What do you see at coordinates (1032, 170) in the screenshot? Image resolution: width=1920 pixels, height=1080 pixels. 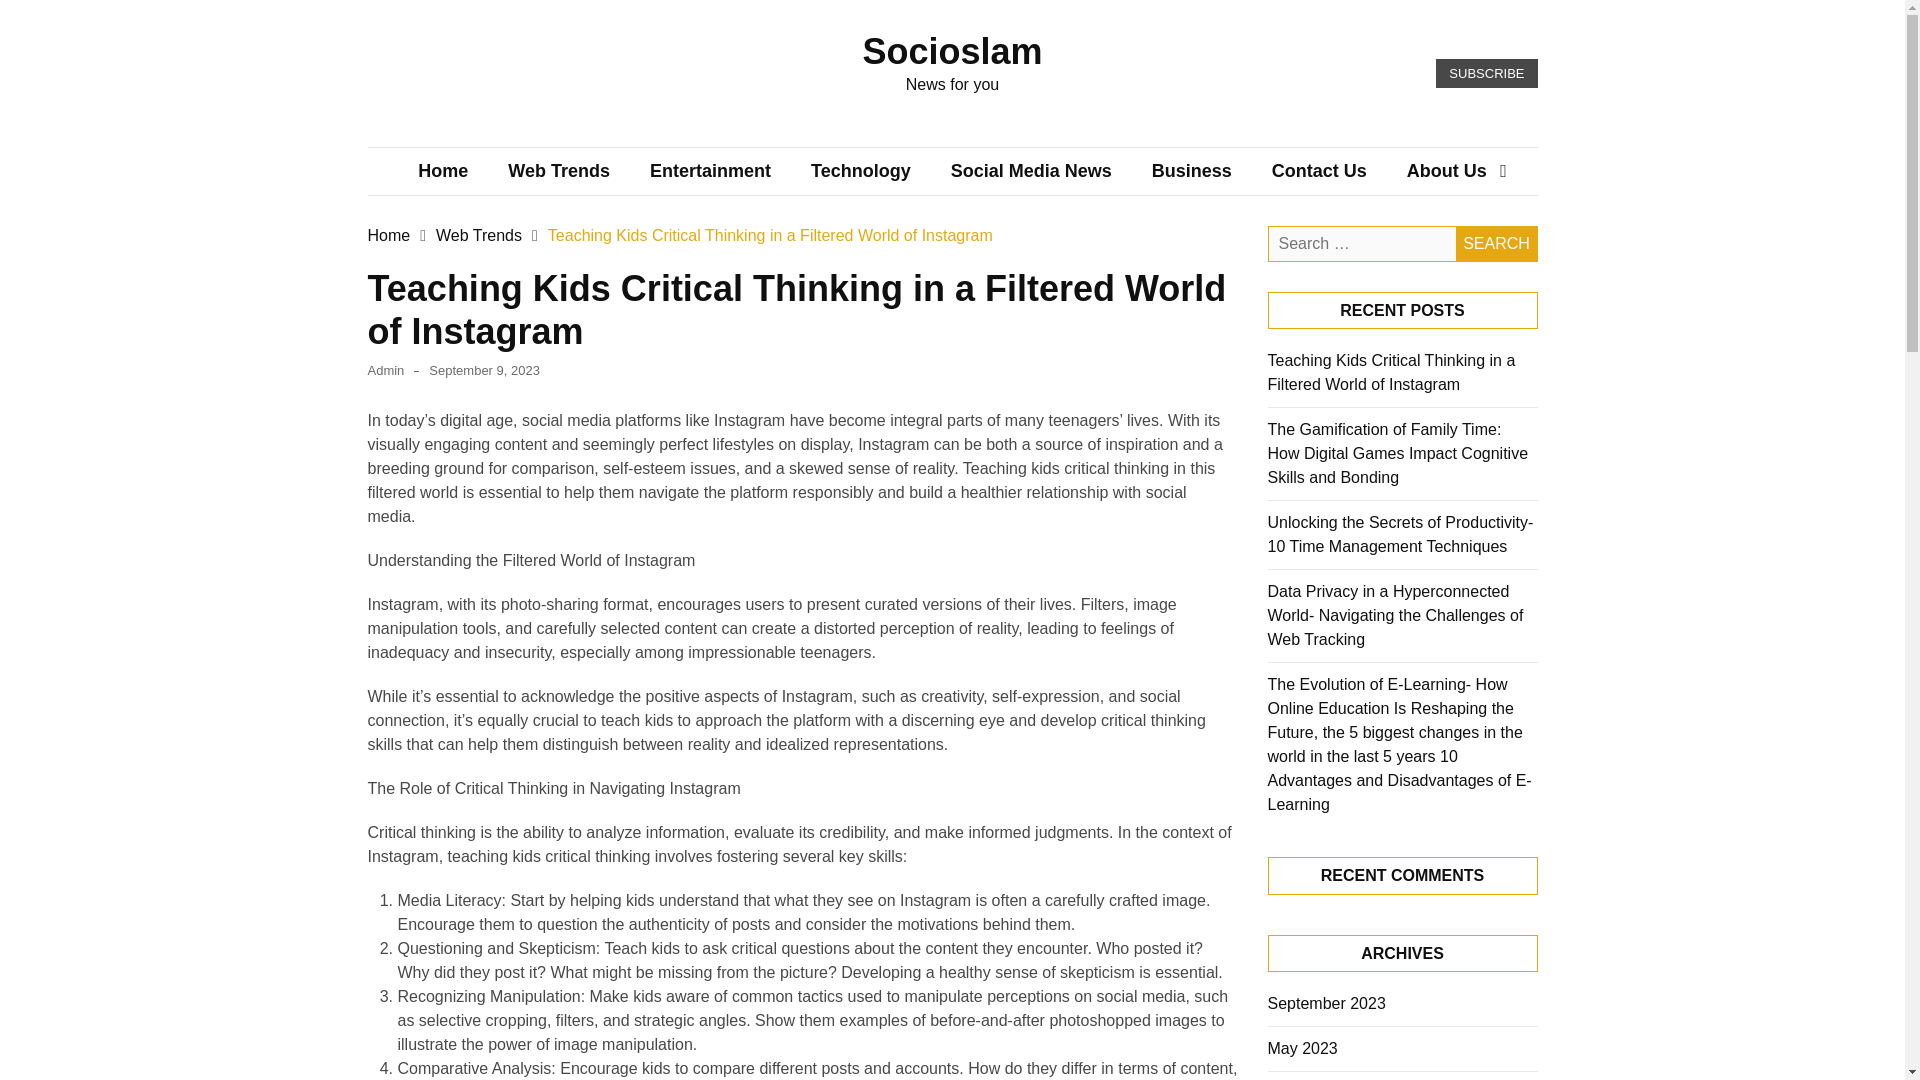 I see `Social Media News` at bounding box center [1032, 170].